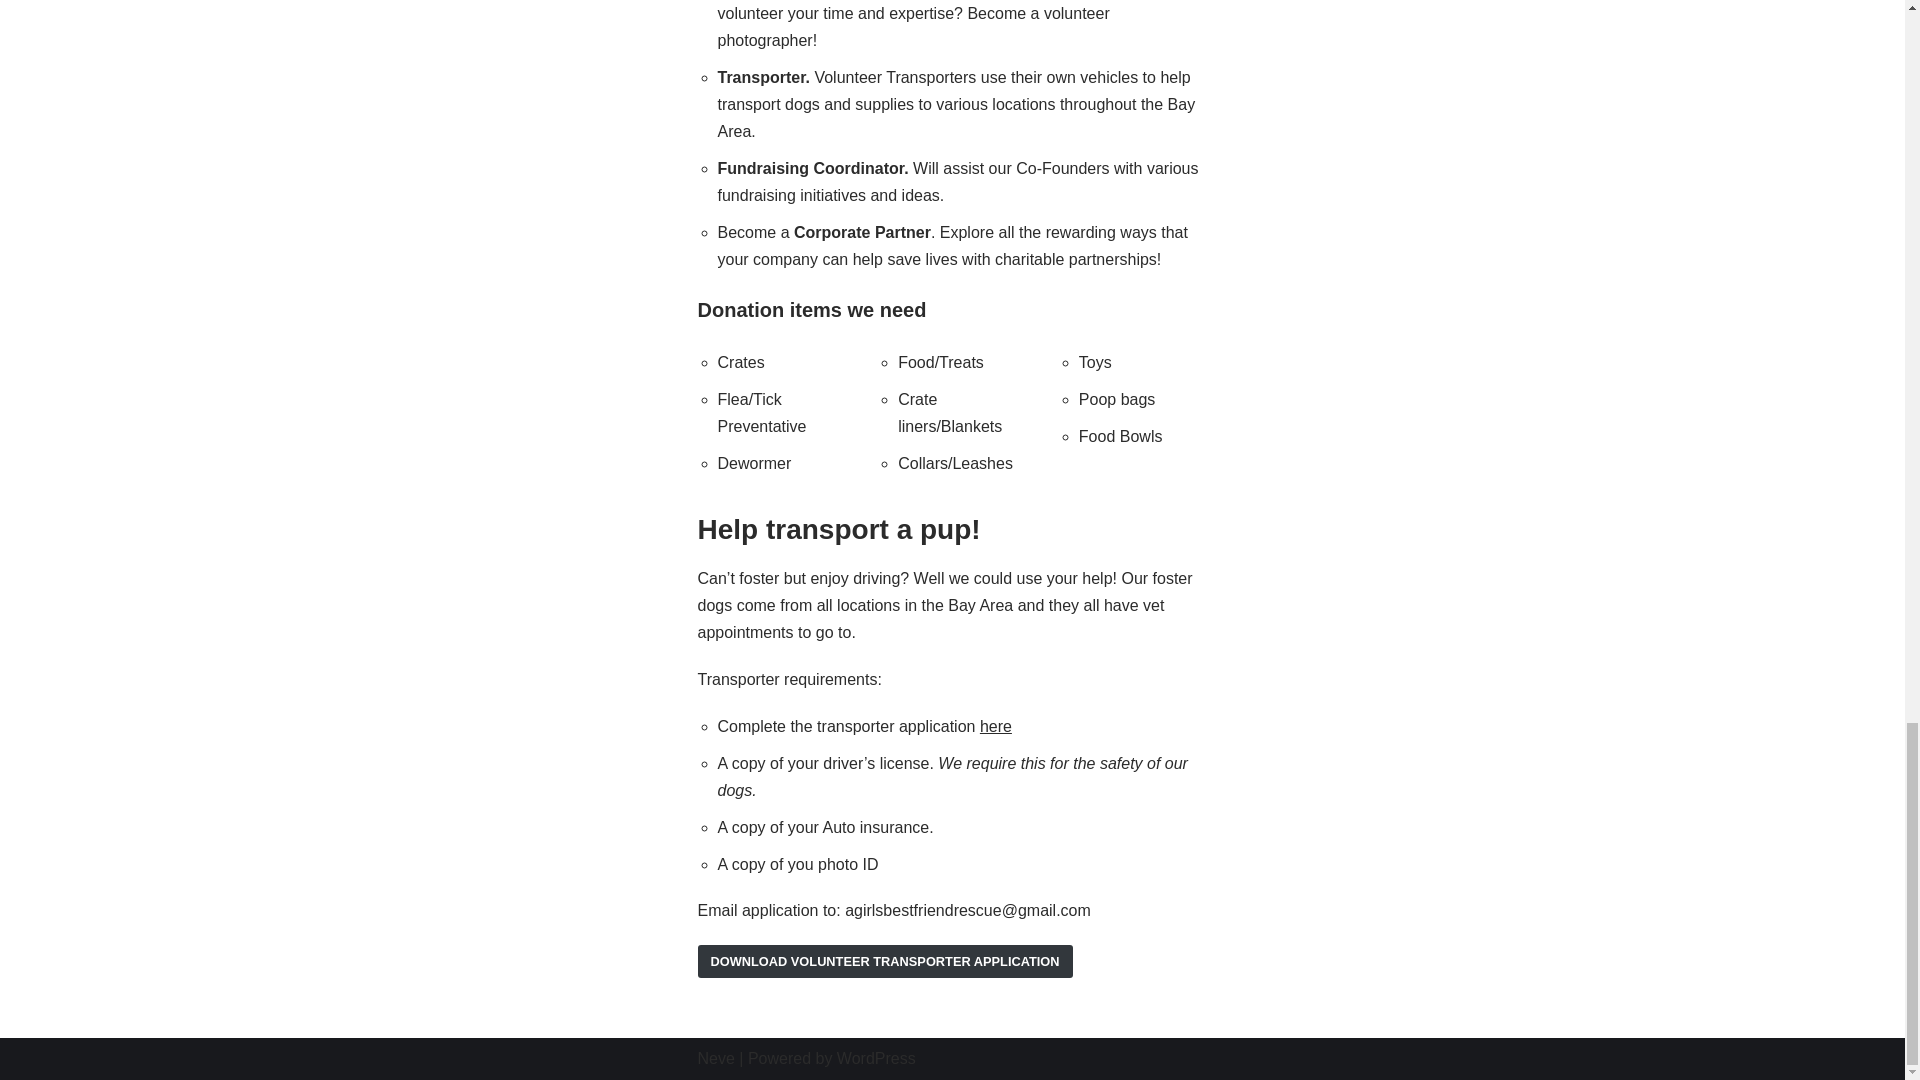  Describe the element at coordinates (876, 1058) in the screenshot. I see `WordPress` at that location.